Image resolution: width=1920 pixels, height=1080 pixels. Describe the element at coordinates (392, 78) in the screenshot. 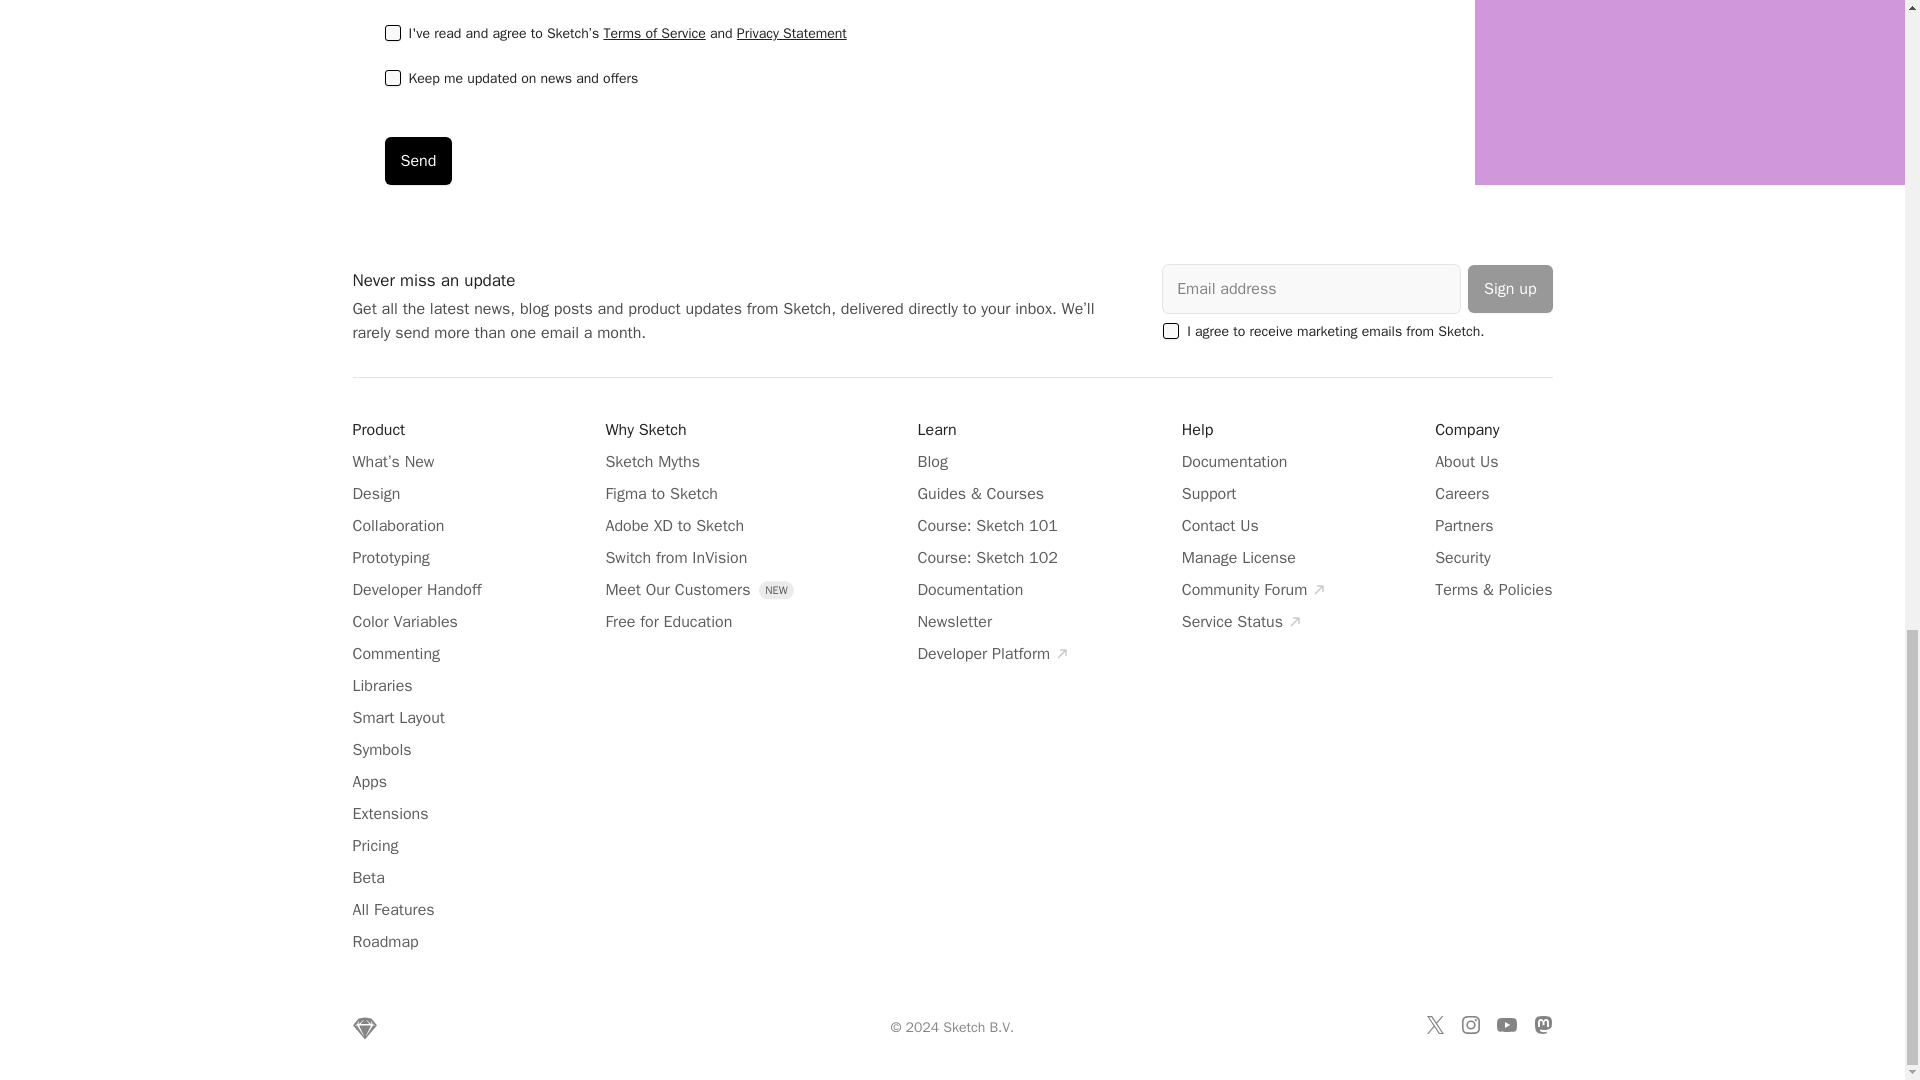

I see `on` at that location.